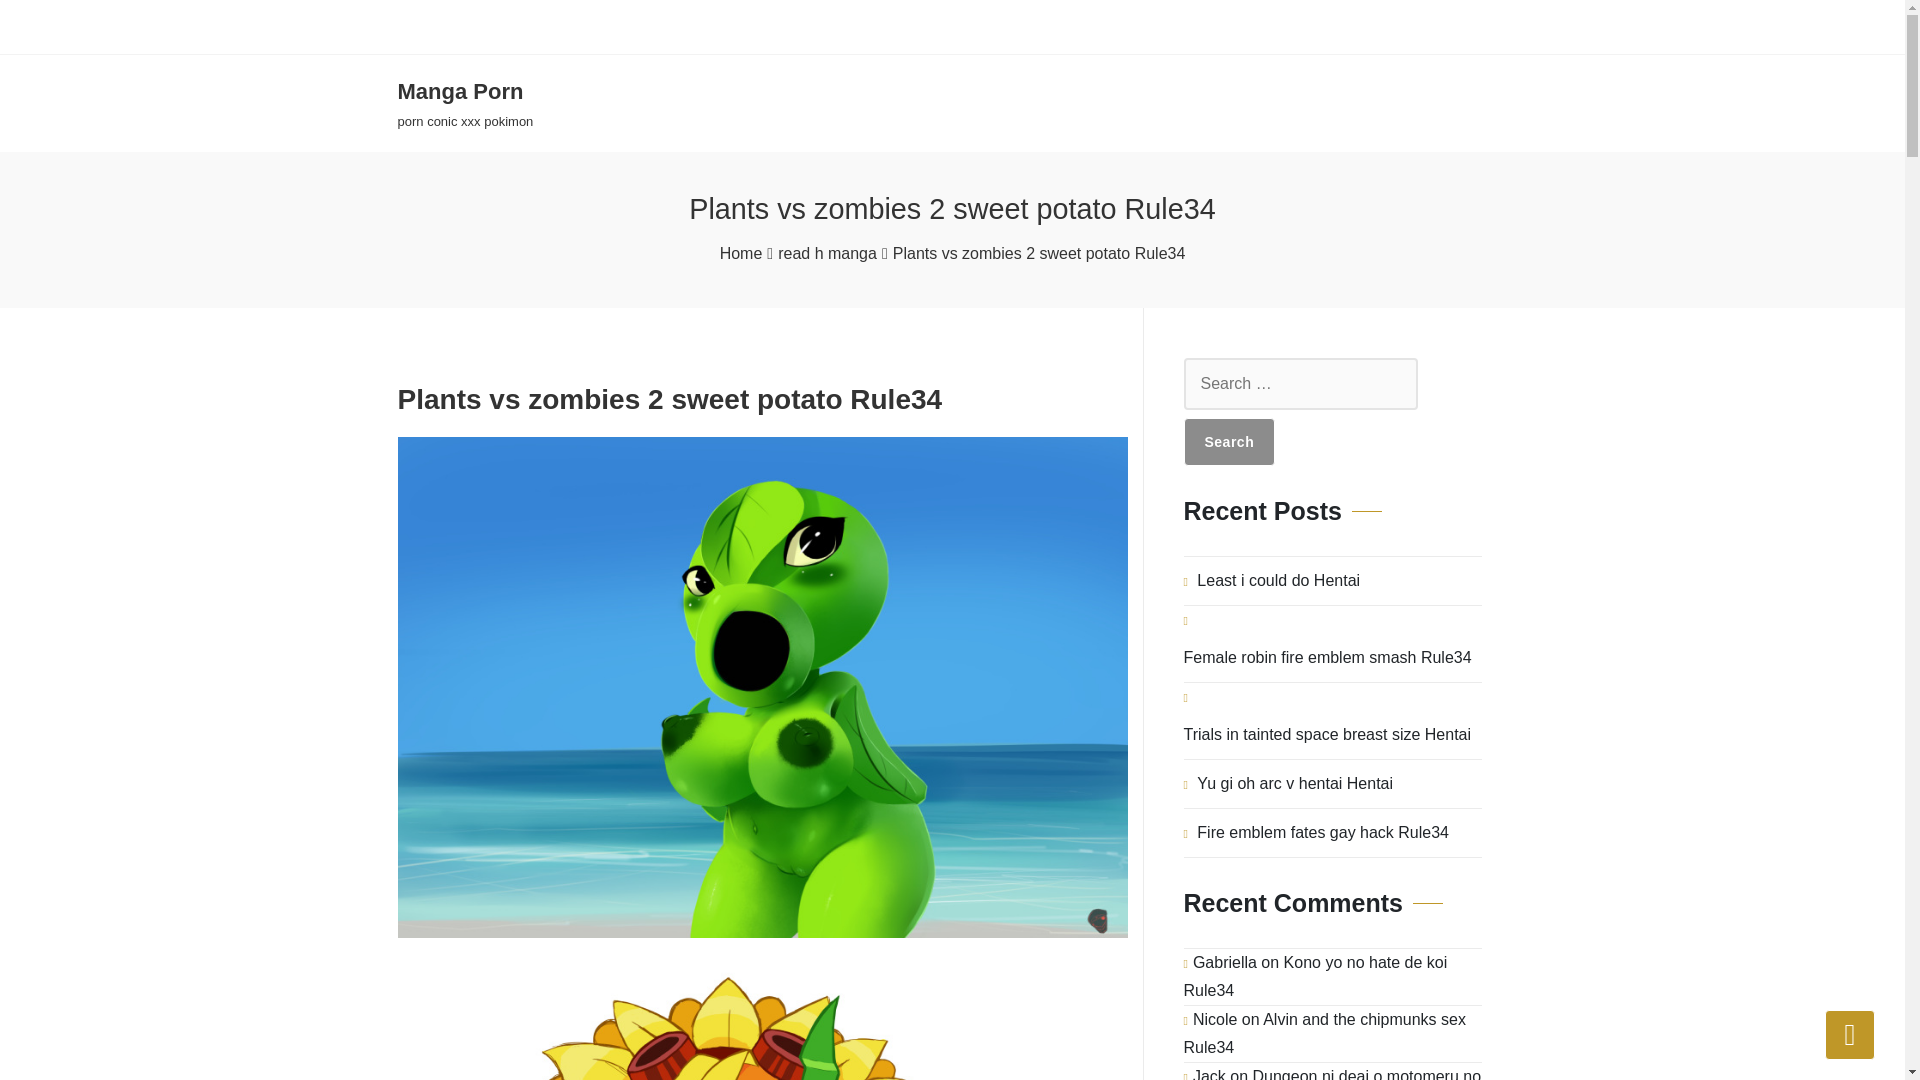  What do you see at coordinates (1316, 976) in the screenshot?
I see `Kono yo no hate de koi Rule34` at bounding box center [1316, 976].